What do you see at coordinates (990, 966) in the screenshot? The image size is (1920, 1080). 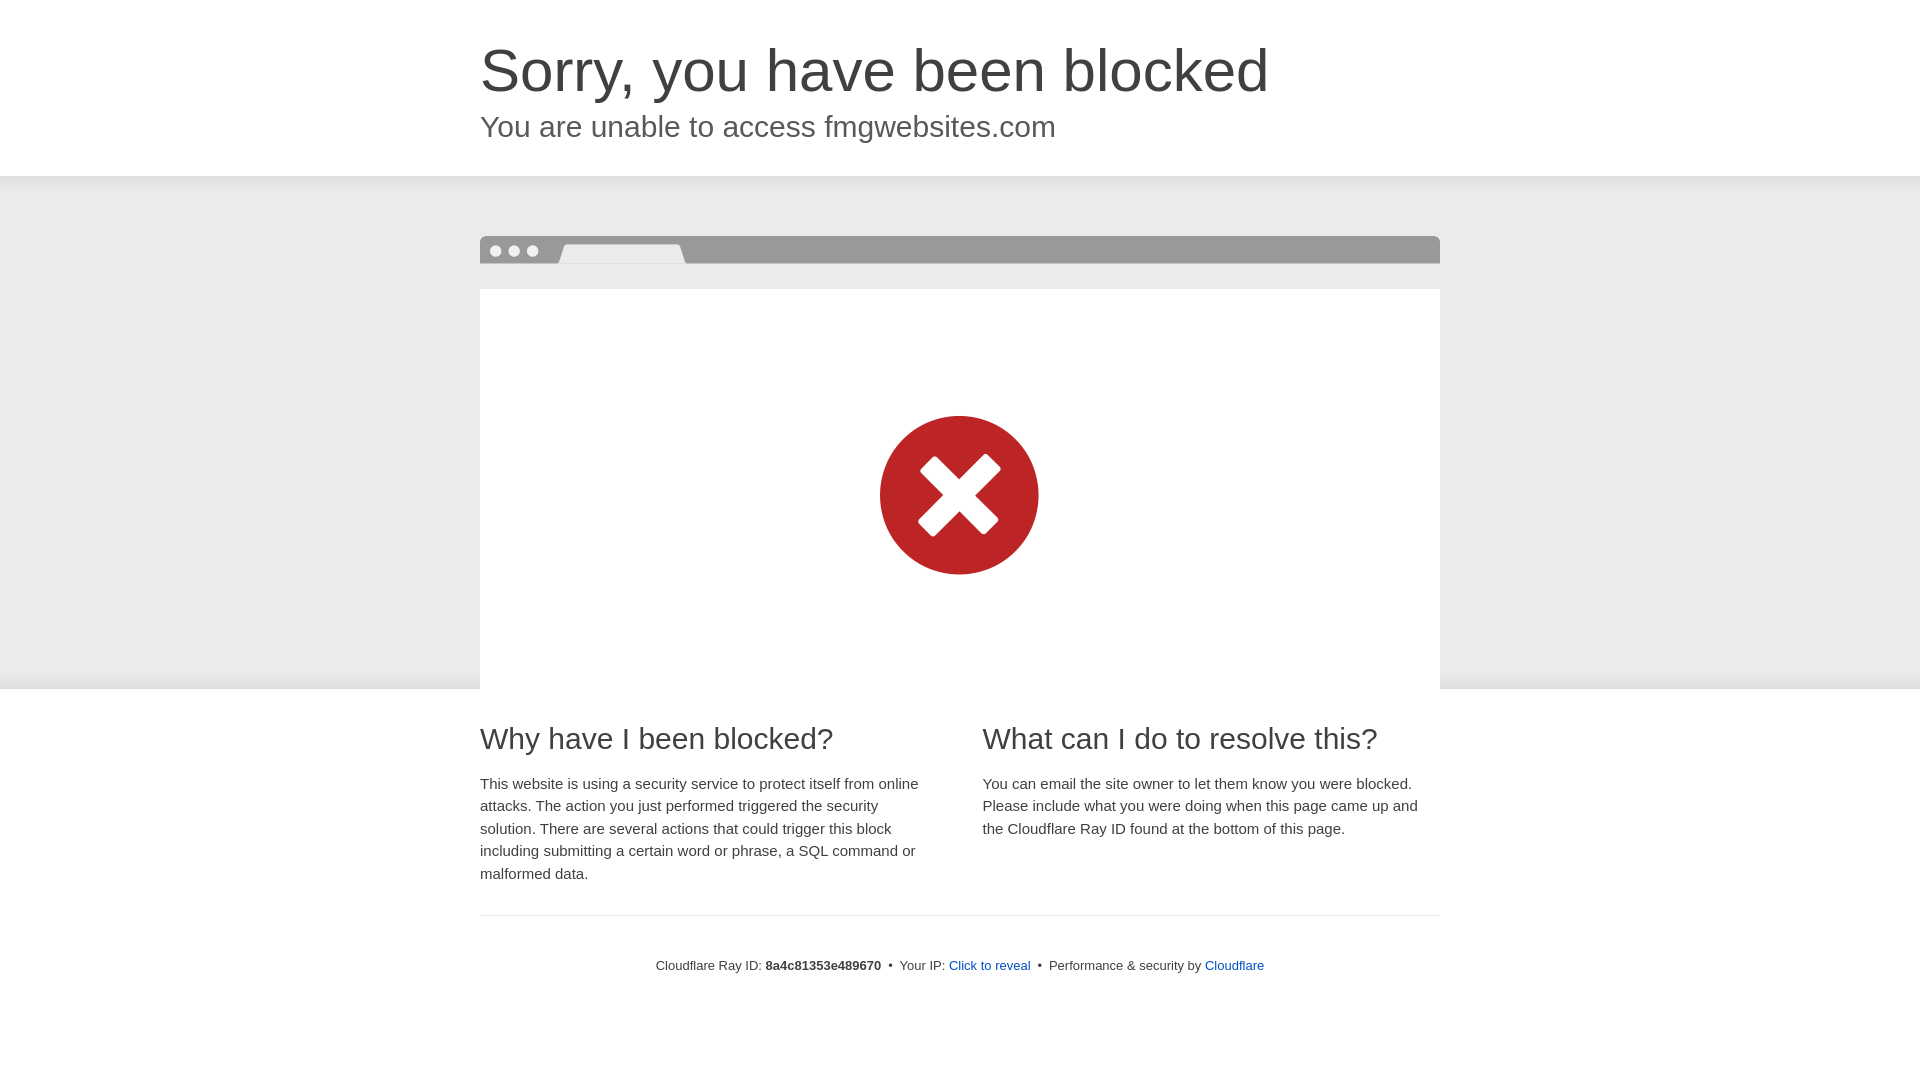 I see `Click to reveal` at bounding box center [990, 966].